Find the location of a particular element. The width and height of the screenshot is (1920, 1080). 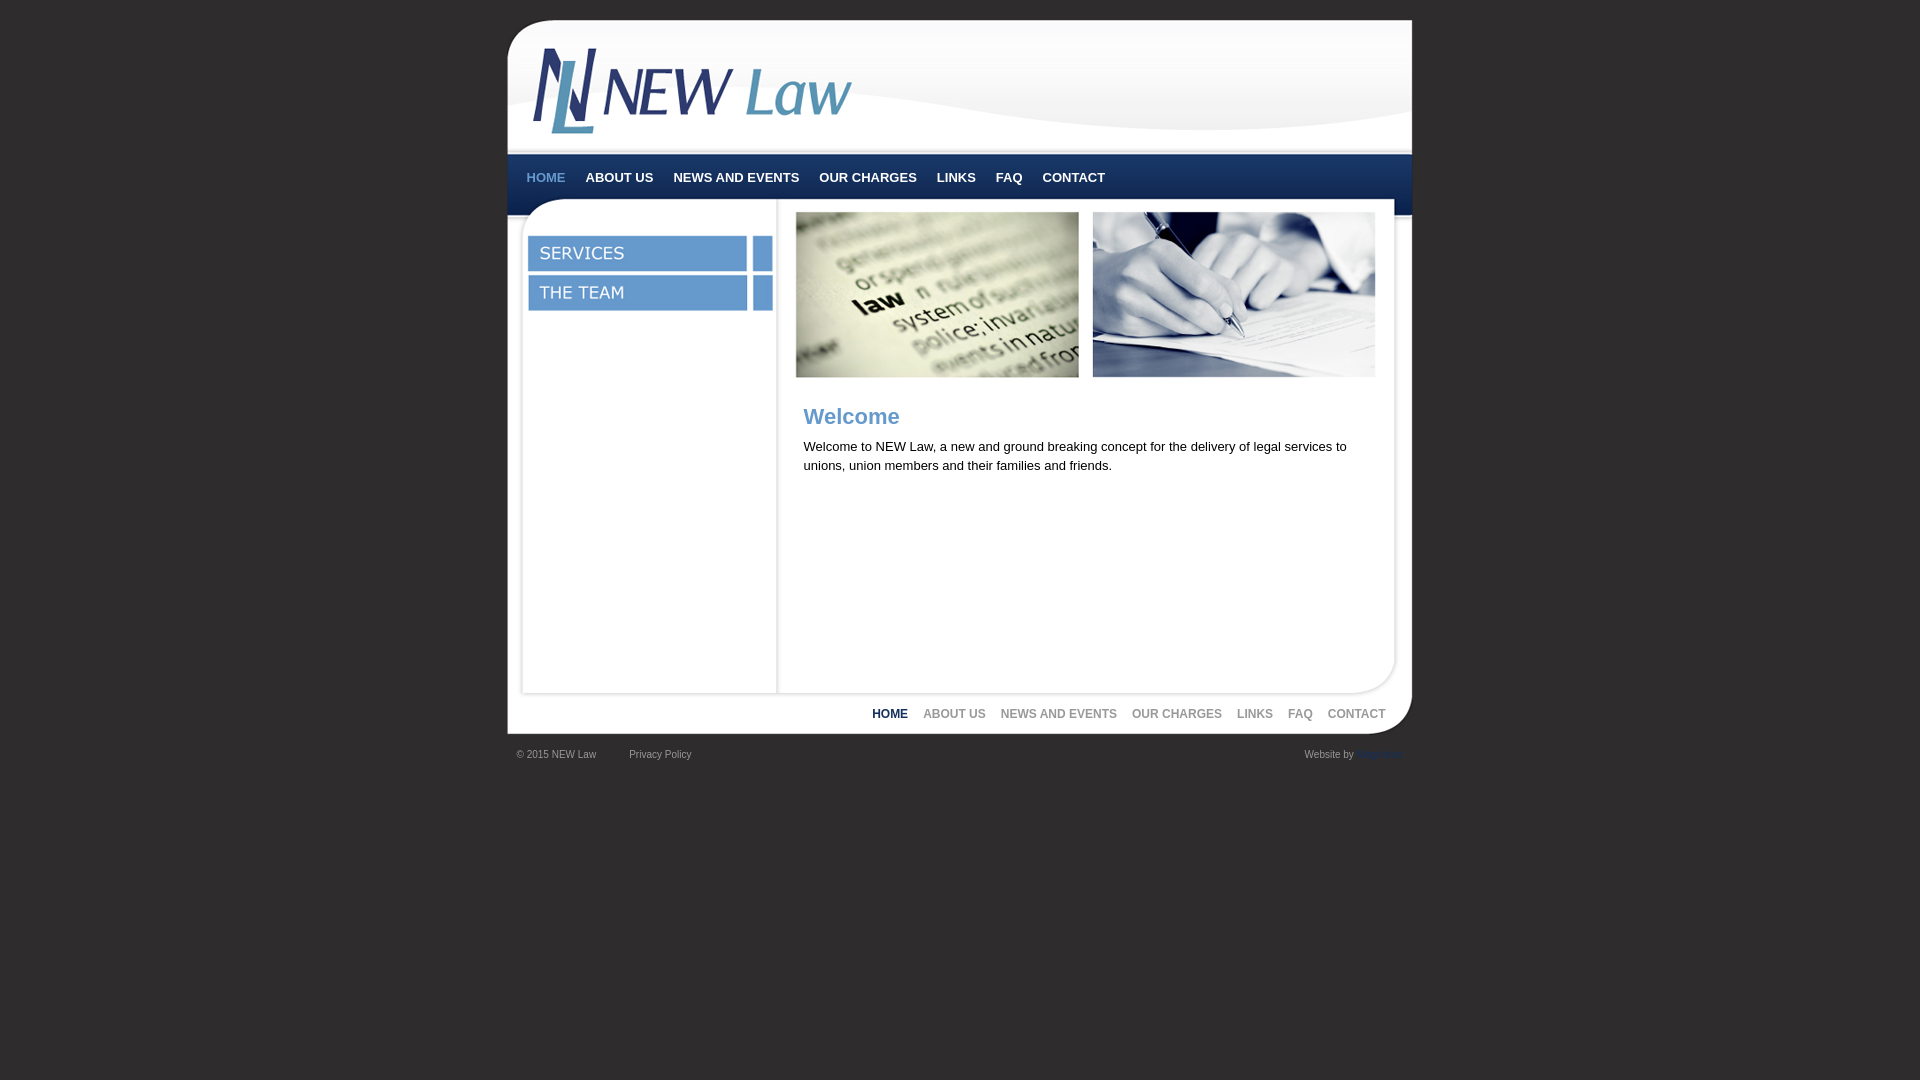

Magicdust is located at coordinates (1380, 754).